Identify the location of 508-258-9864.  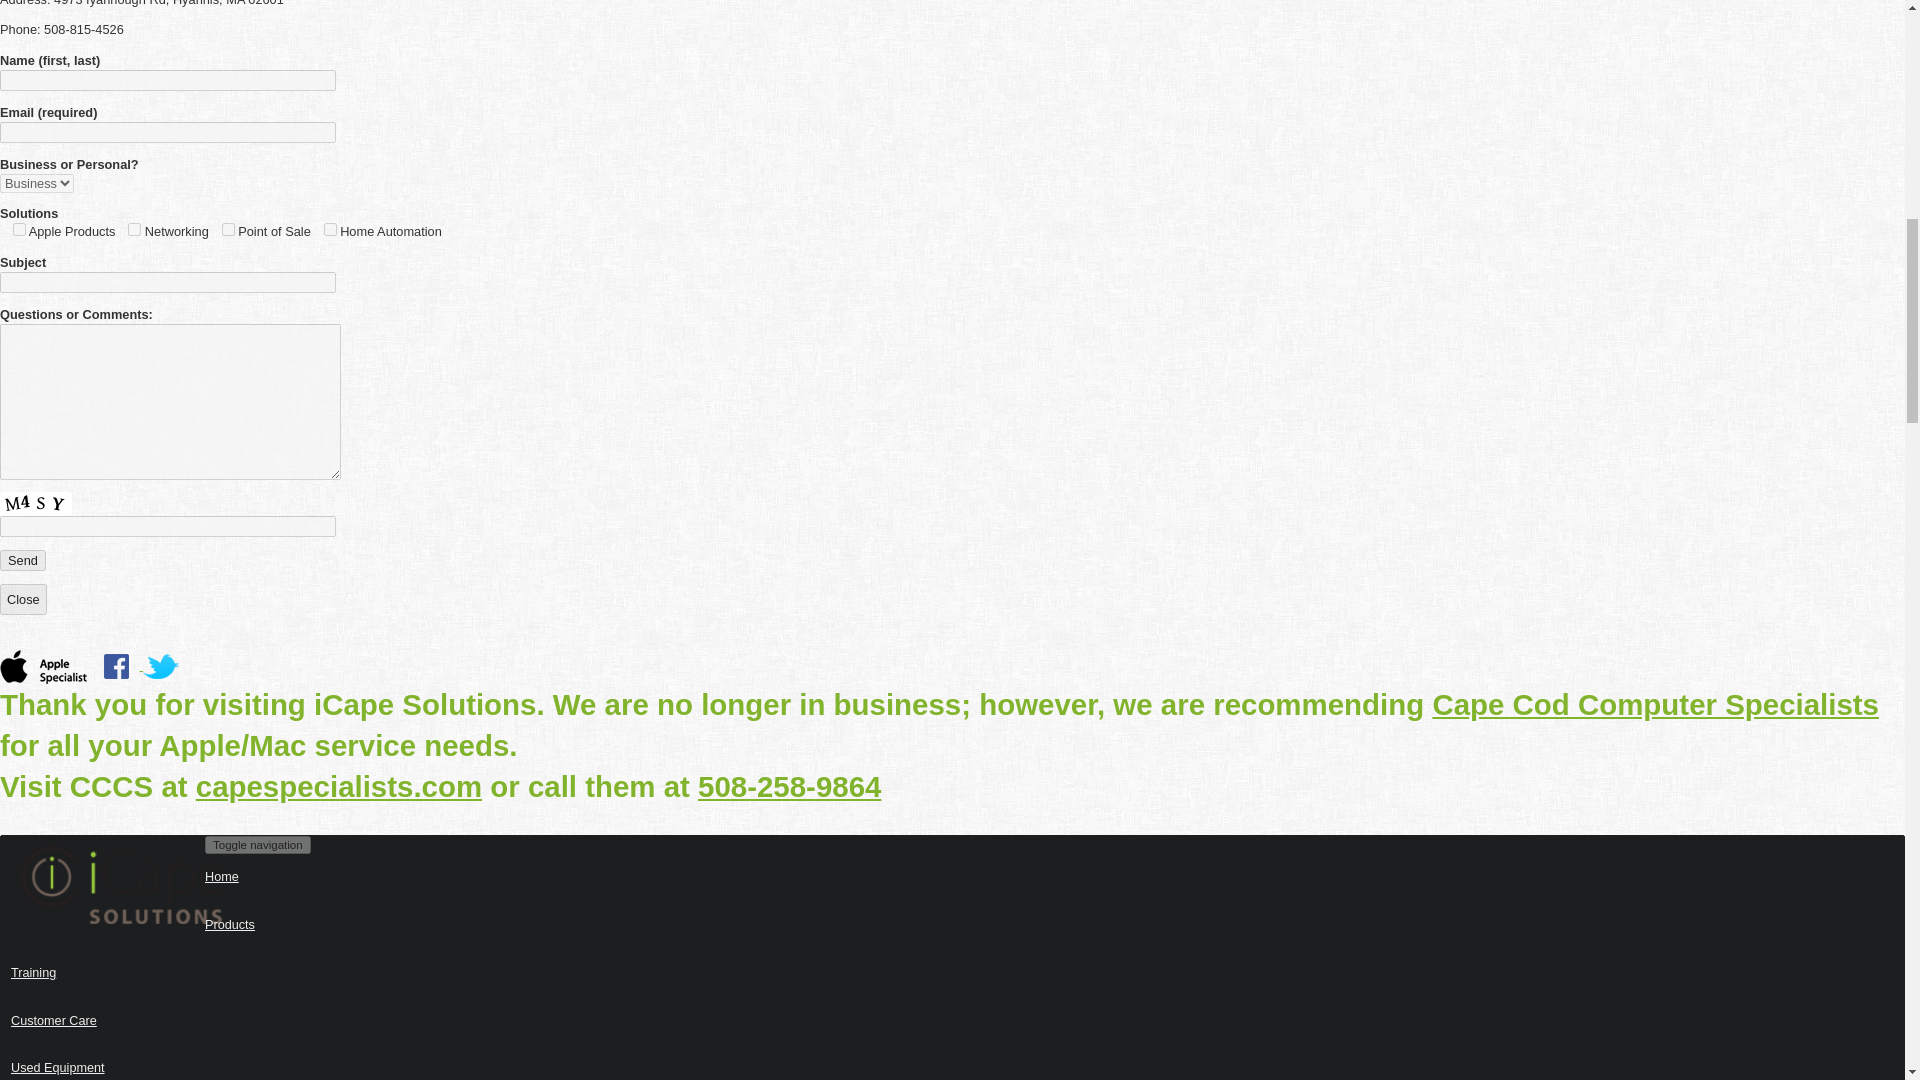
(790, 786).